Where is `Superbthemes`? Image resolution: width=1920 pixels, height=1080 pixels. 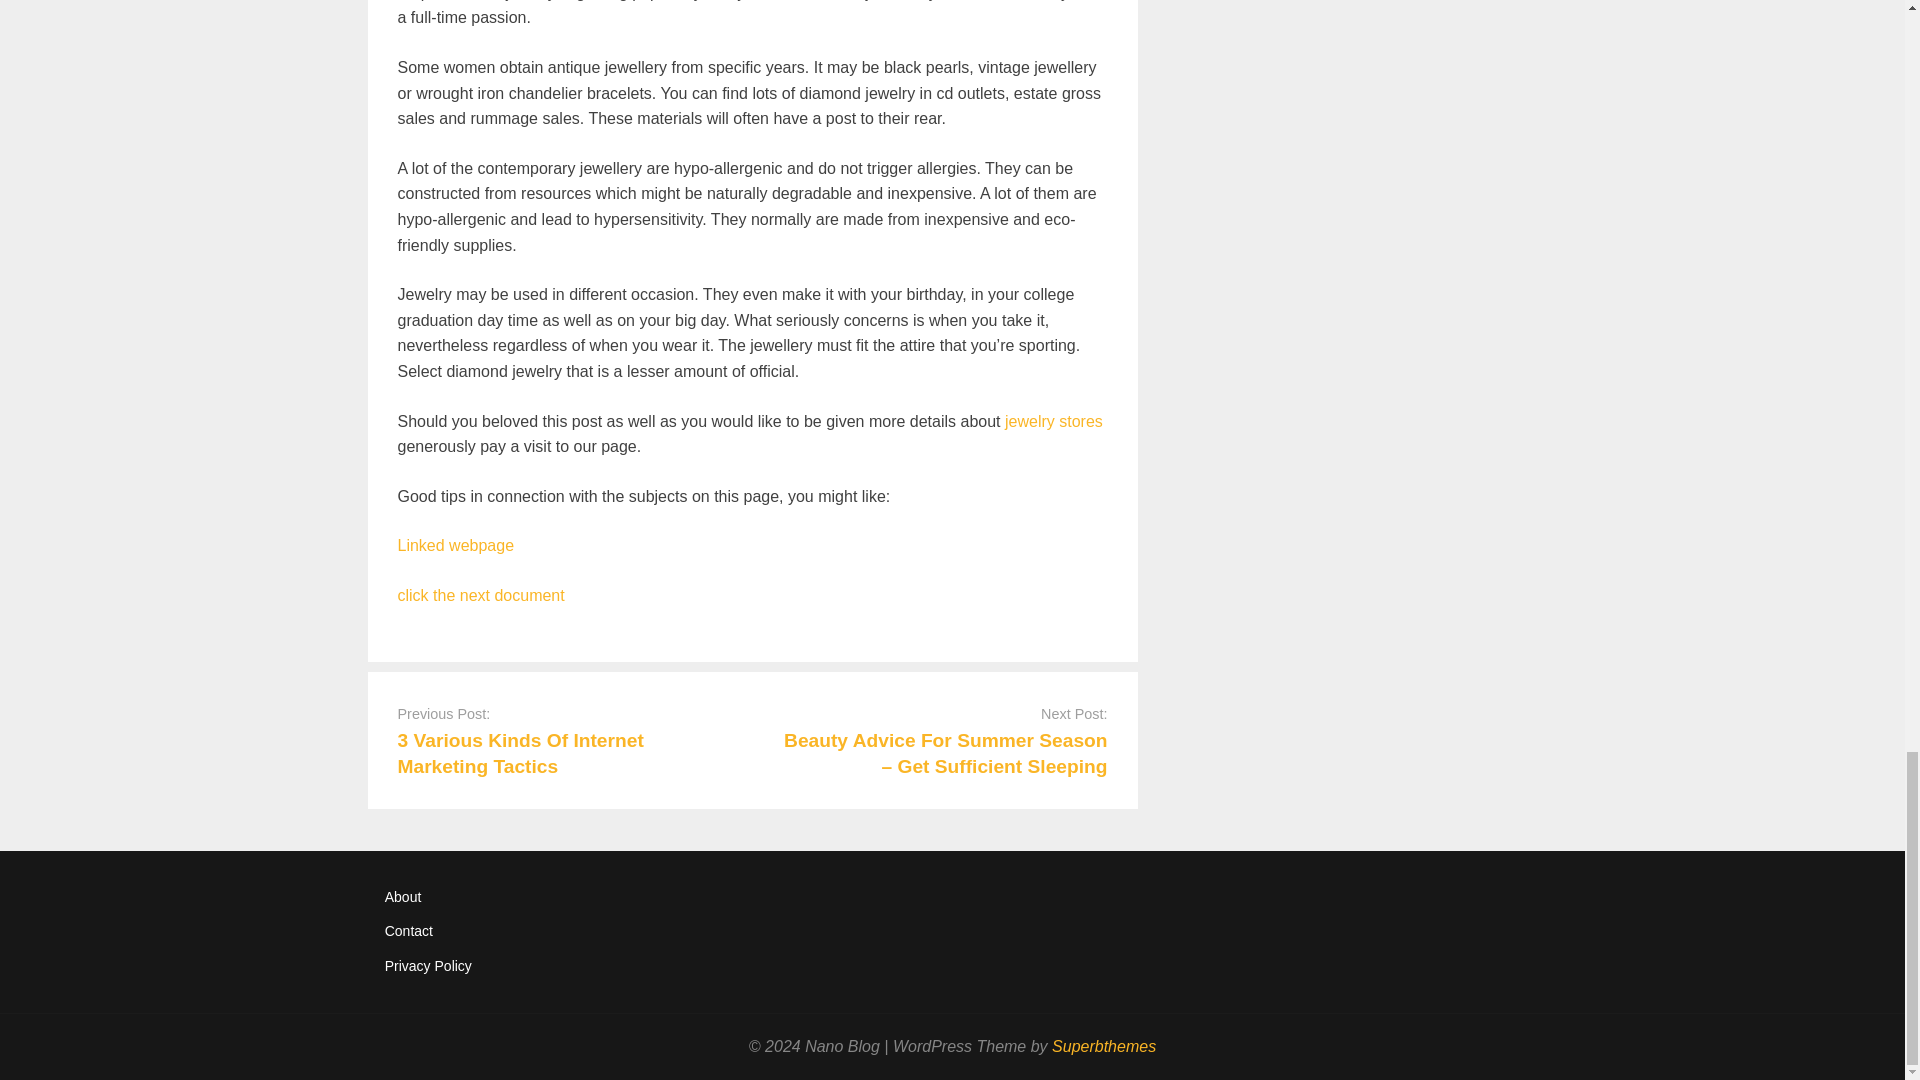 Superbthemes is located at coordinates (1104, 1046).